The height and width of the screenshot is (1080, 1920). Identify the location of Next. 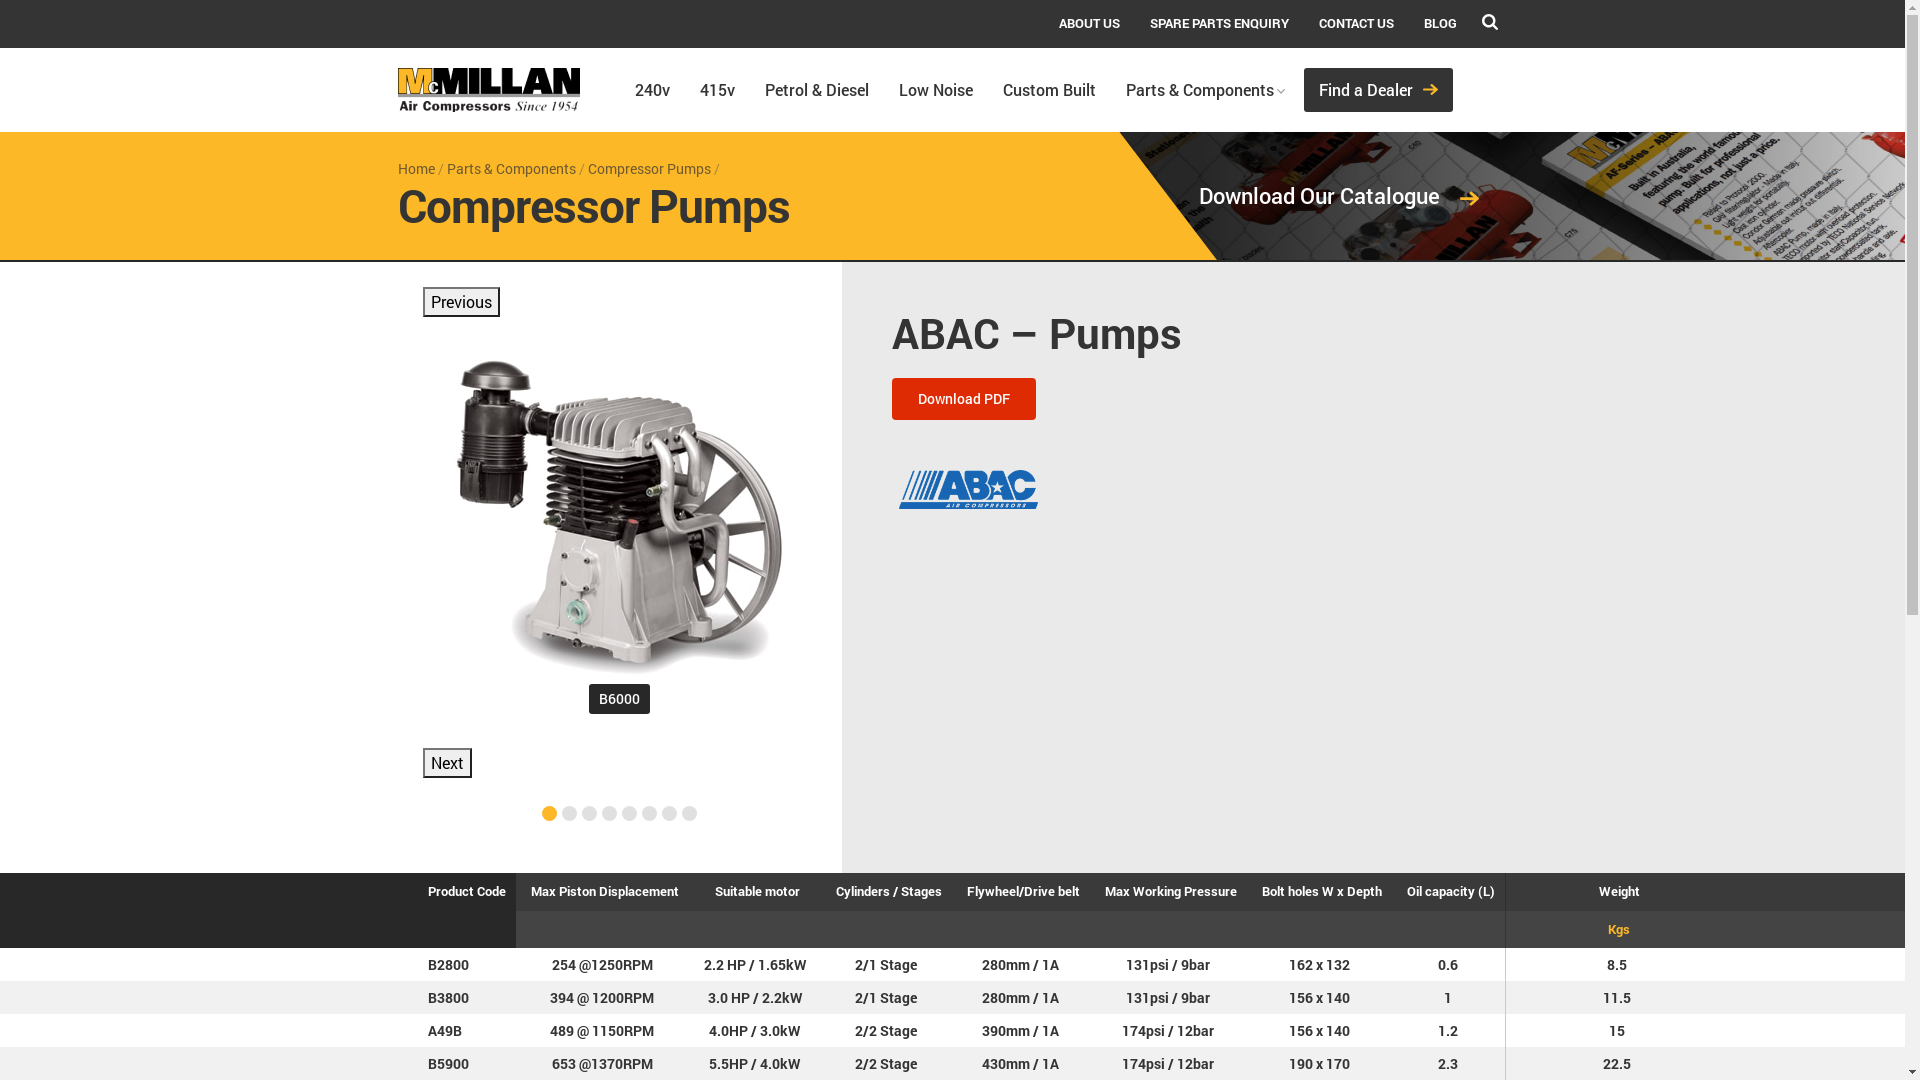
(446, 762).